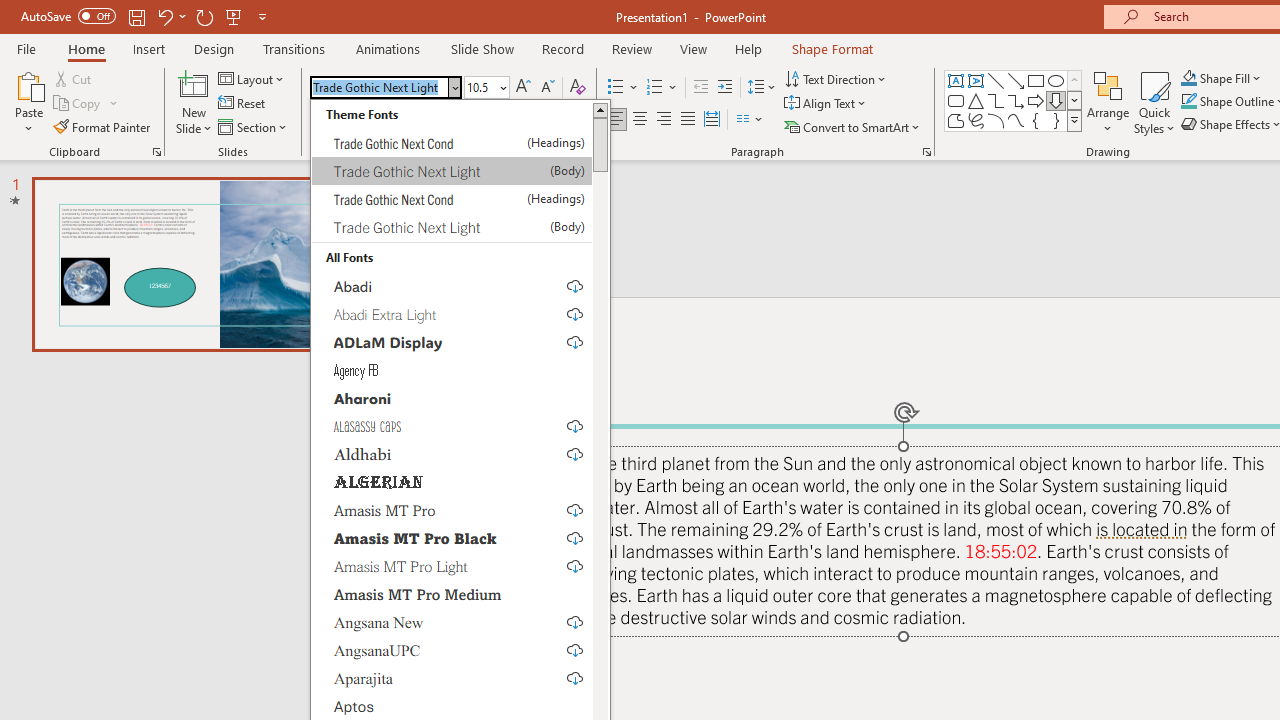 Image resolution: width=1280 pixels, height=720 pixels. Describe the element at coordinates (452, 454) in the screenshot. I see `Aldhabi, select to download` at that location.